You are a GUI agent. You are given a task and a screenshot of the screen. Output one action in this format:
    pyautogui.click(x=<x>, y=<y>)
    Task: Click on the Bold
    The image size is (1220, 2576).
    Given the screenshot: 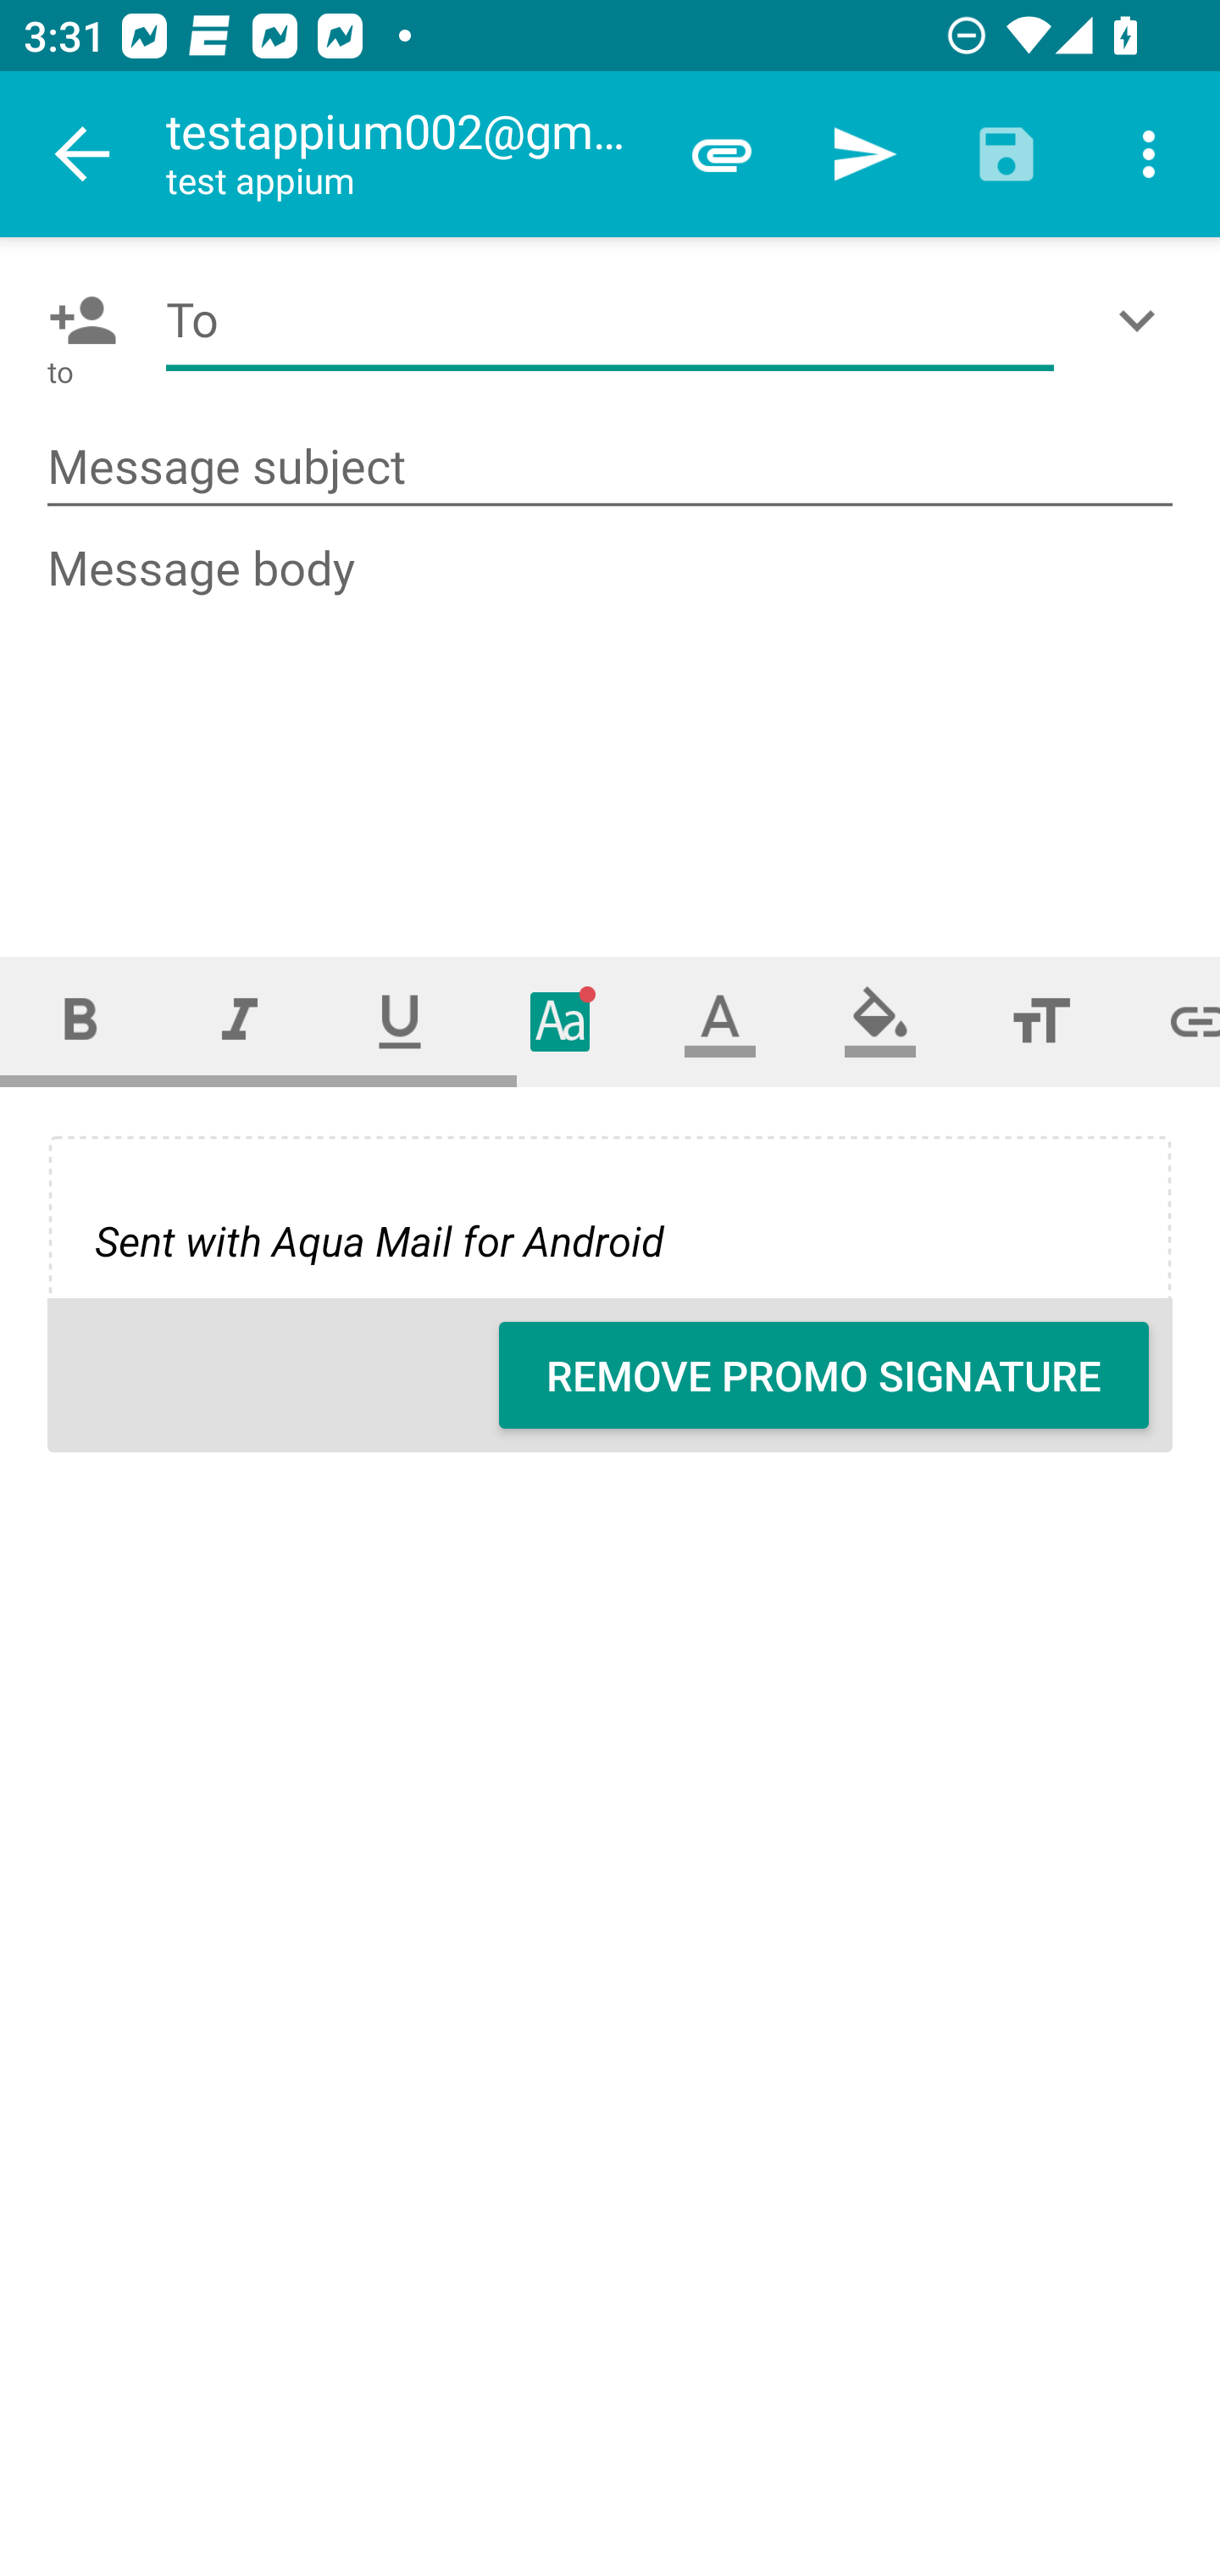 What is the action you would take?
    pyautogui.click(x=80, y=1020)
    